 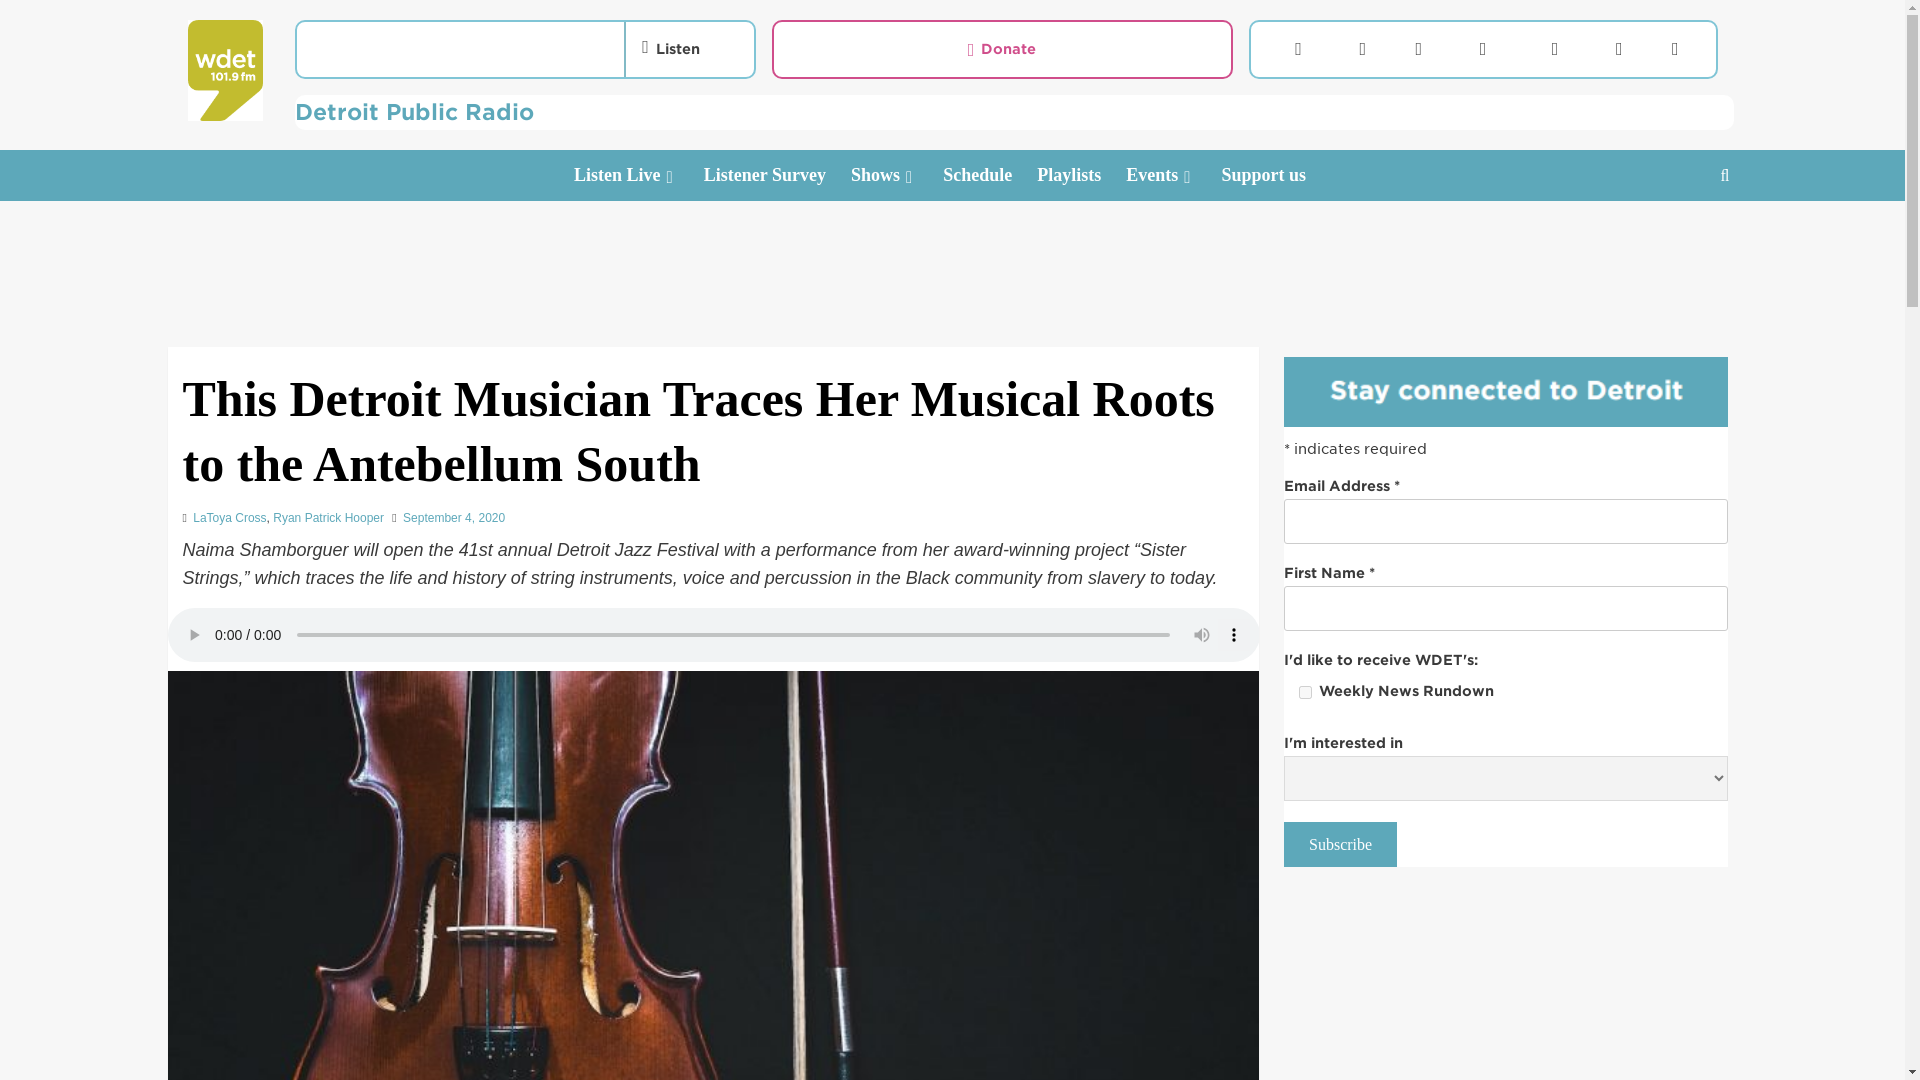 What do you see at coordinates (328, 517) in the screenshot?
I see `Ryan Patrick Hooper` at bounding box center [328, 517].